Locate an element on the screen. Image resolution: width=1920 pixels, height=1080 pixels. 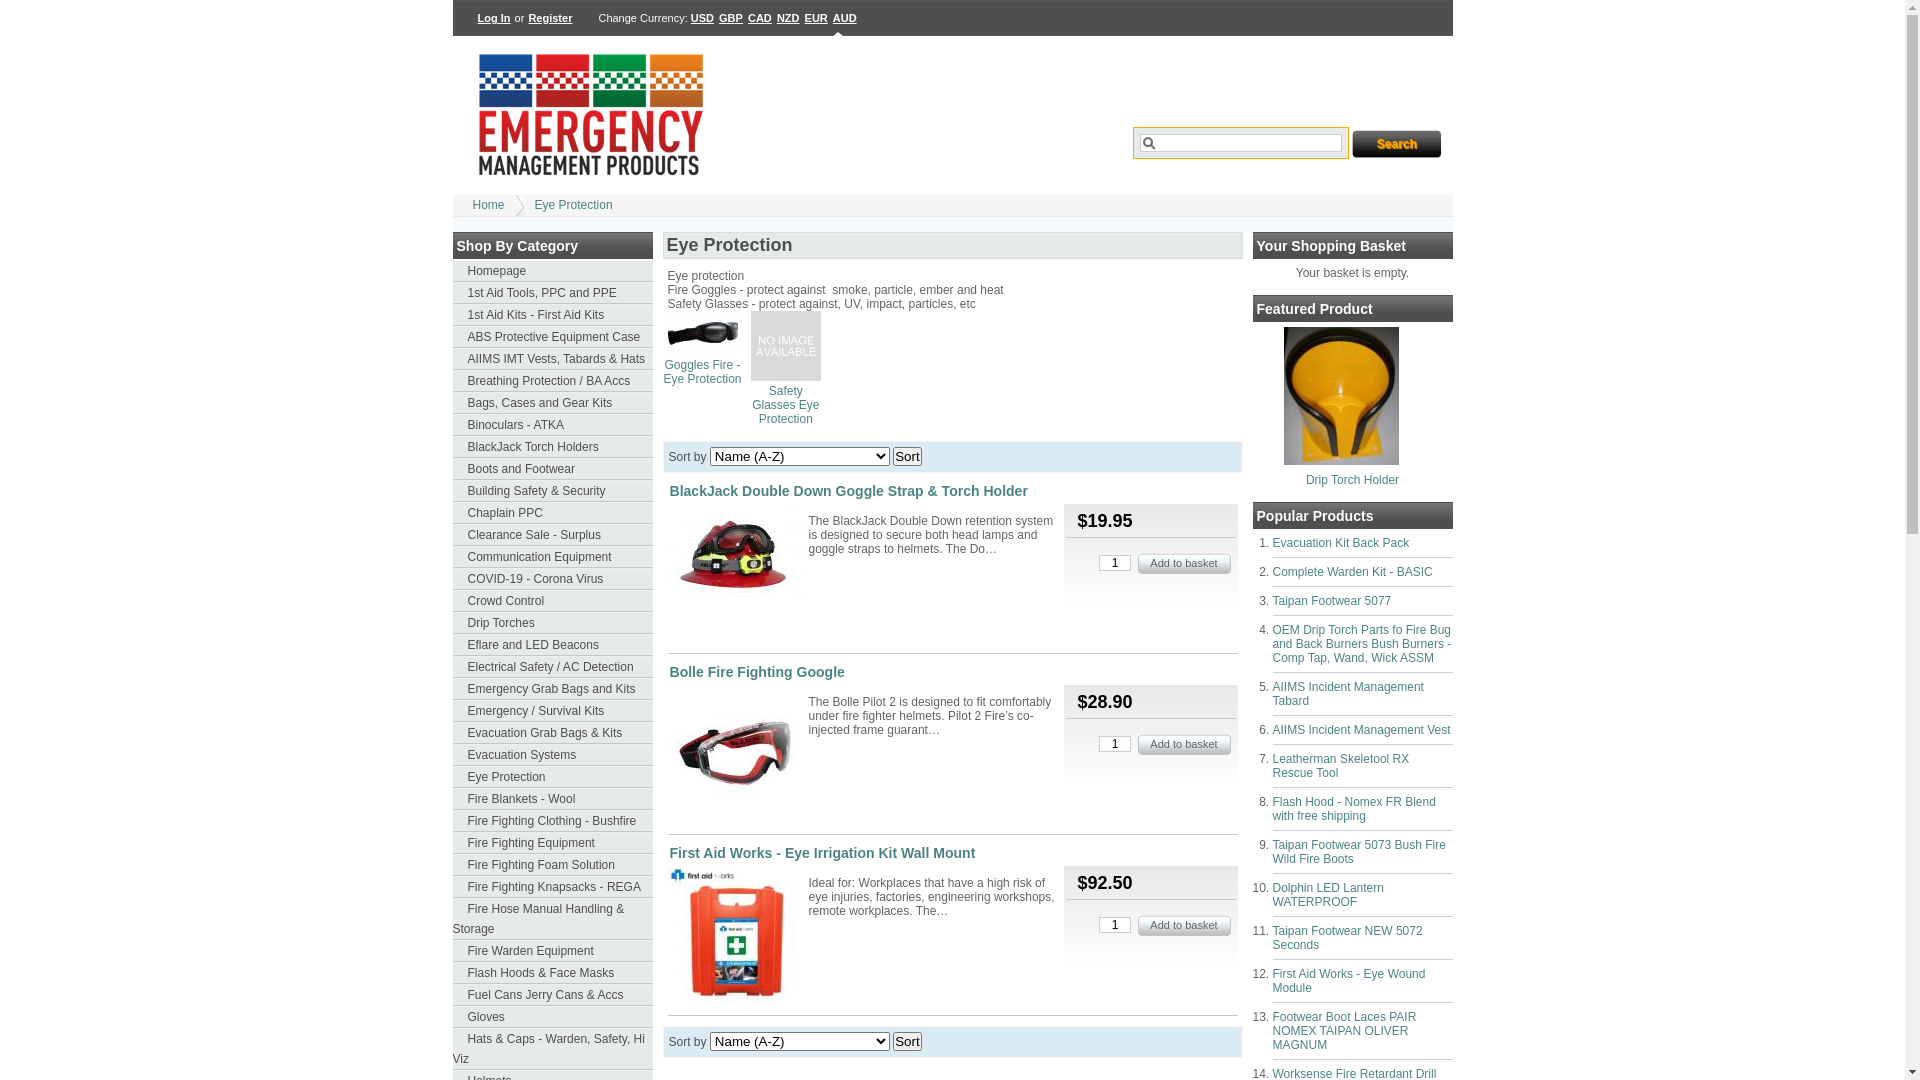
Safety Glasses Eye Protection is located at coordinates (786, 377).